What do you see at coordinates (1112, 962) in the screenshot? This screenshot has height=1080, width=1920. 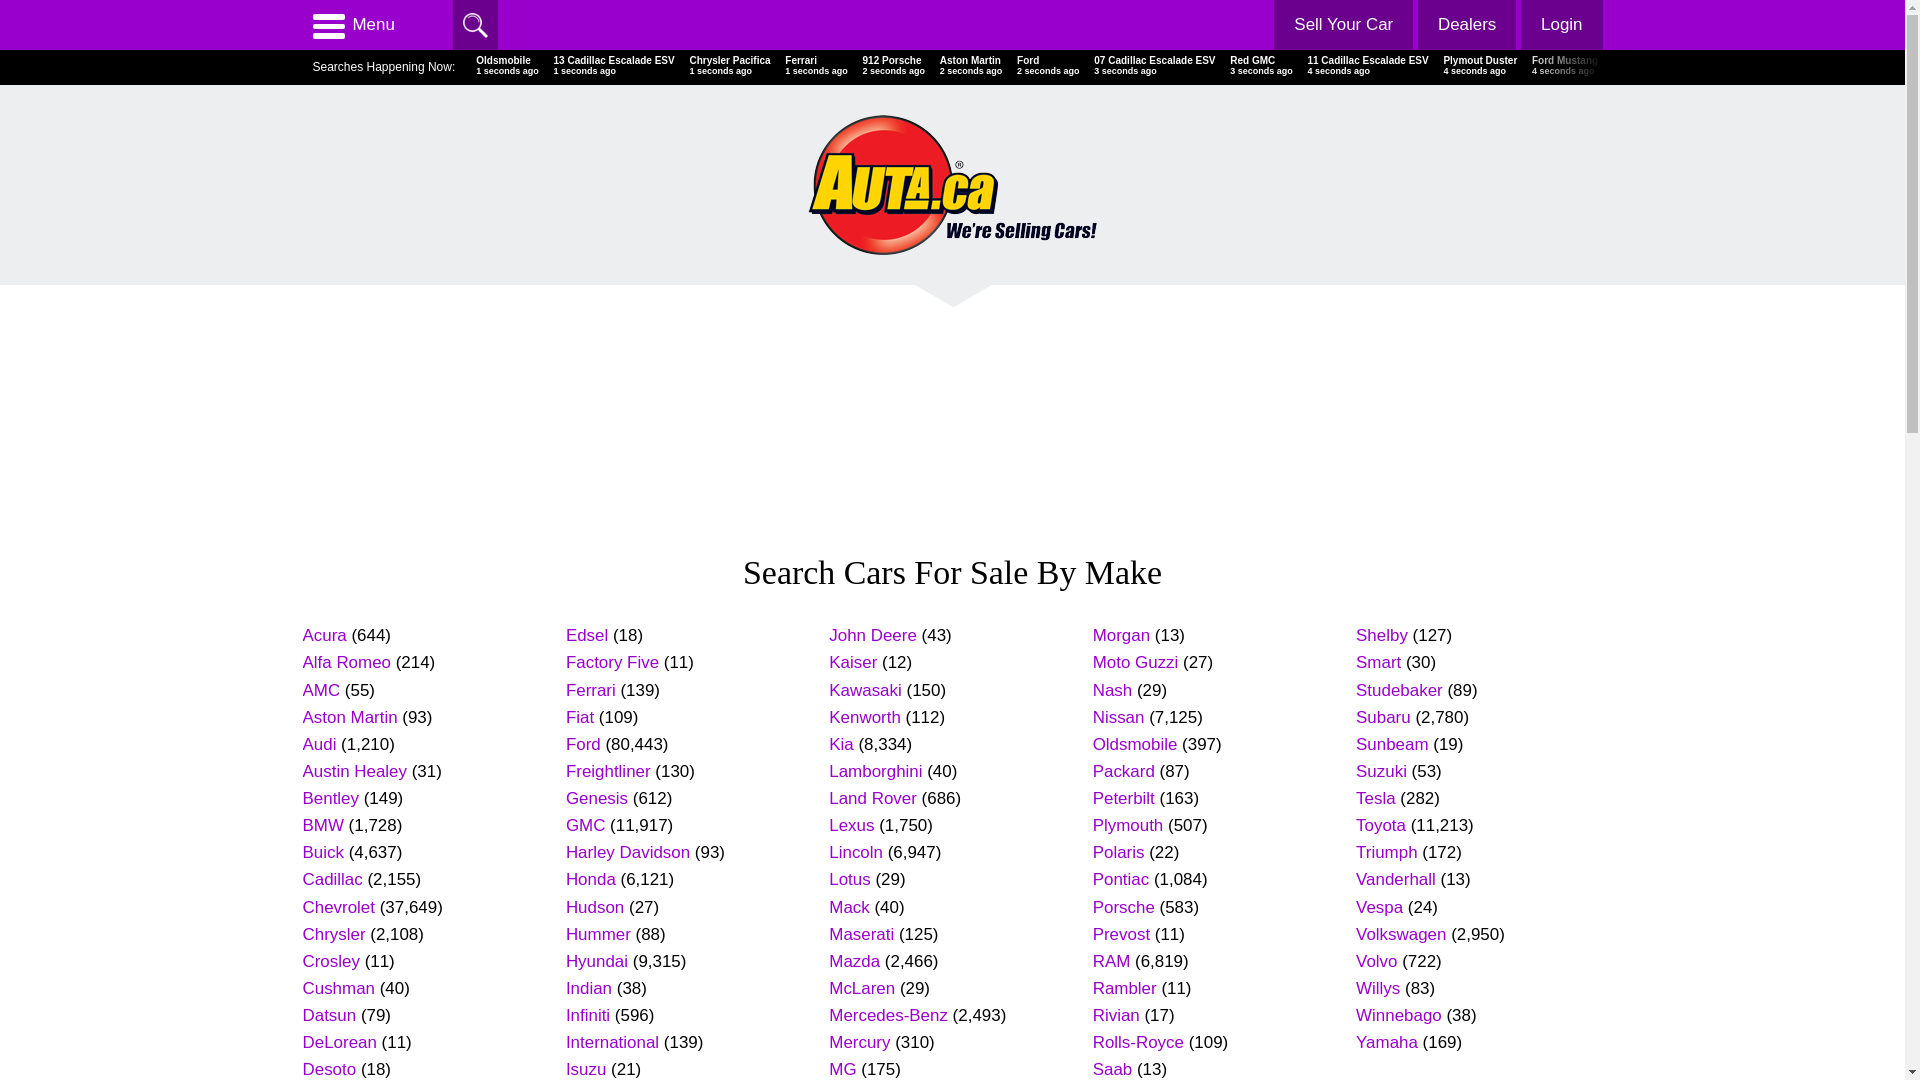 I see `RAM` at bounding box center [1112, 962].